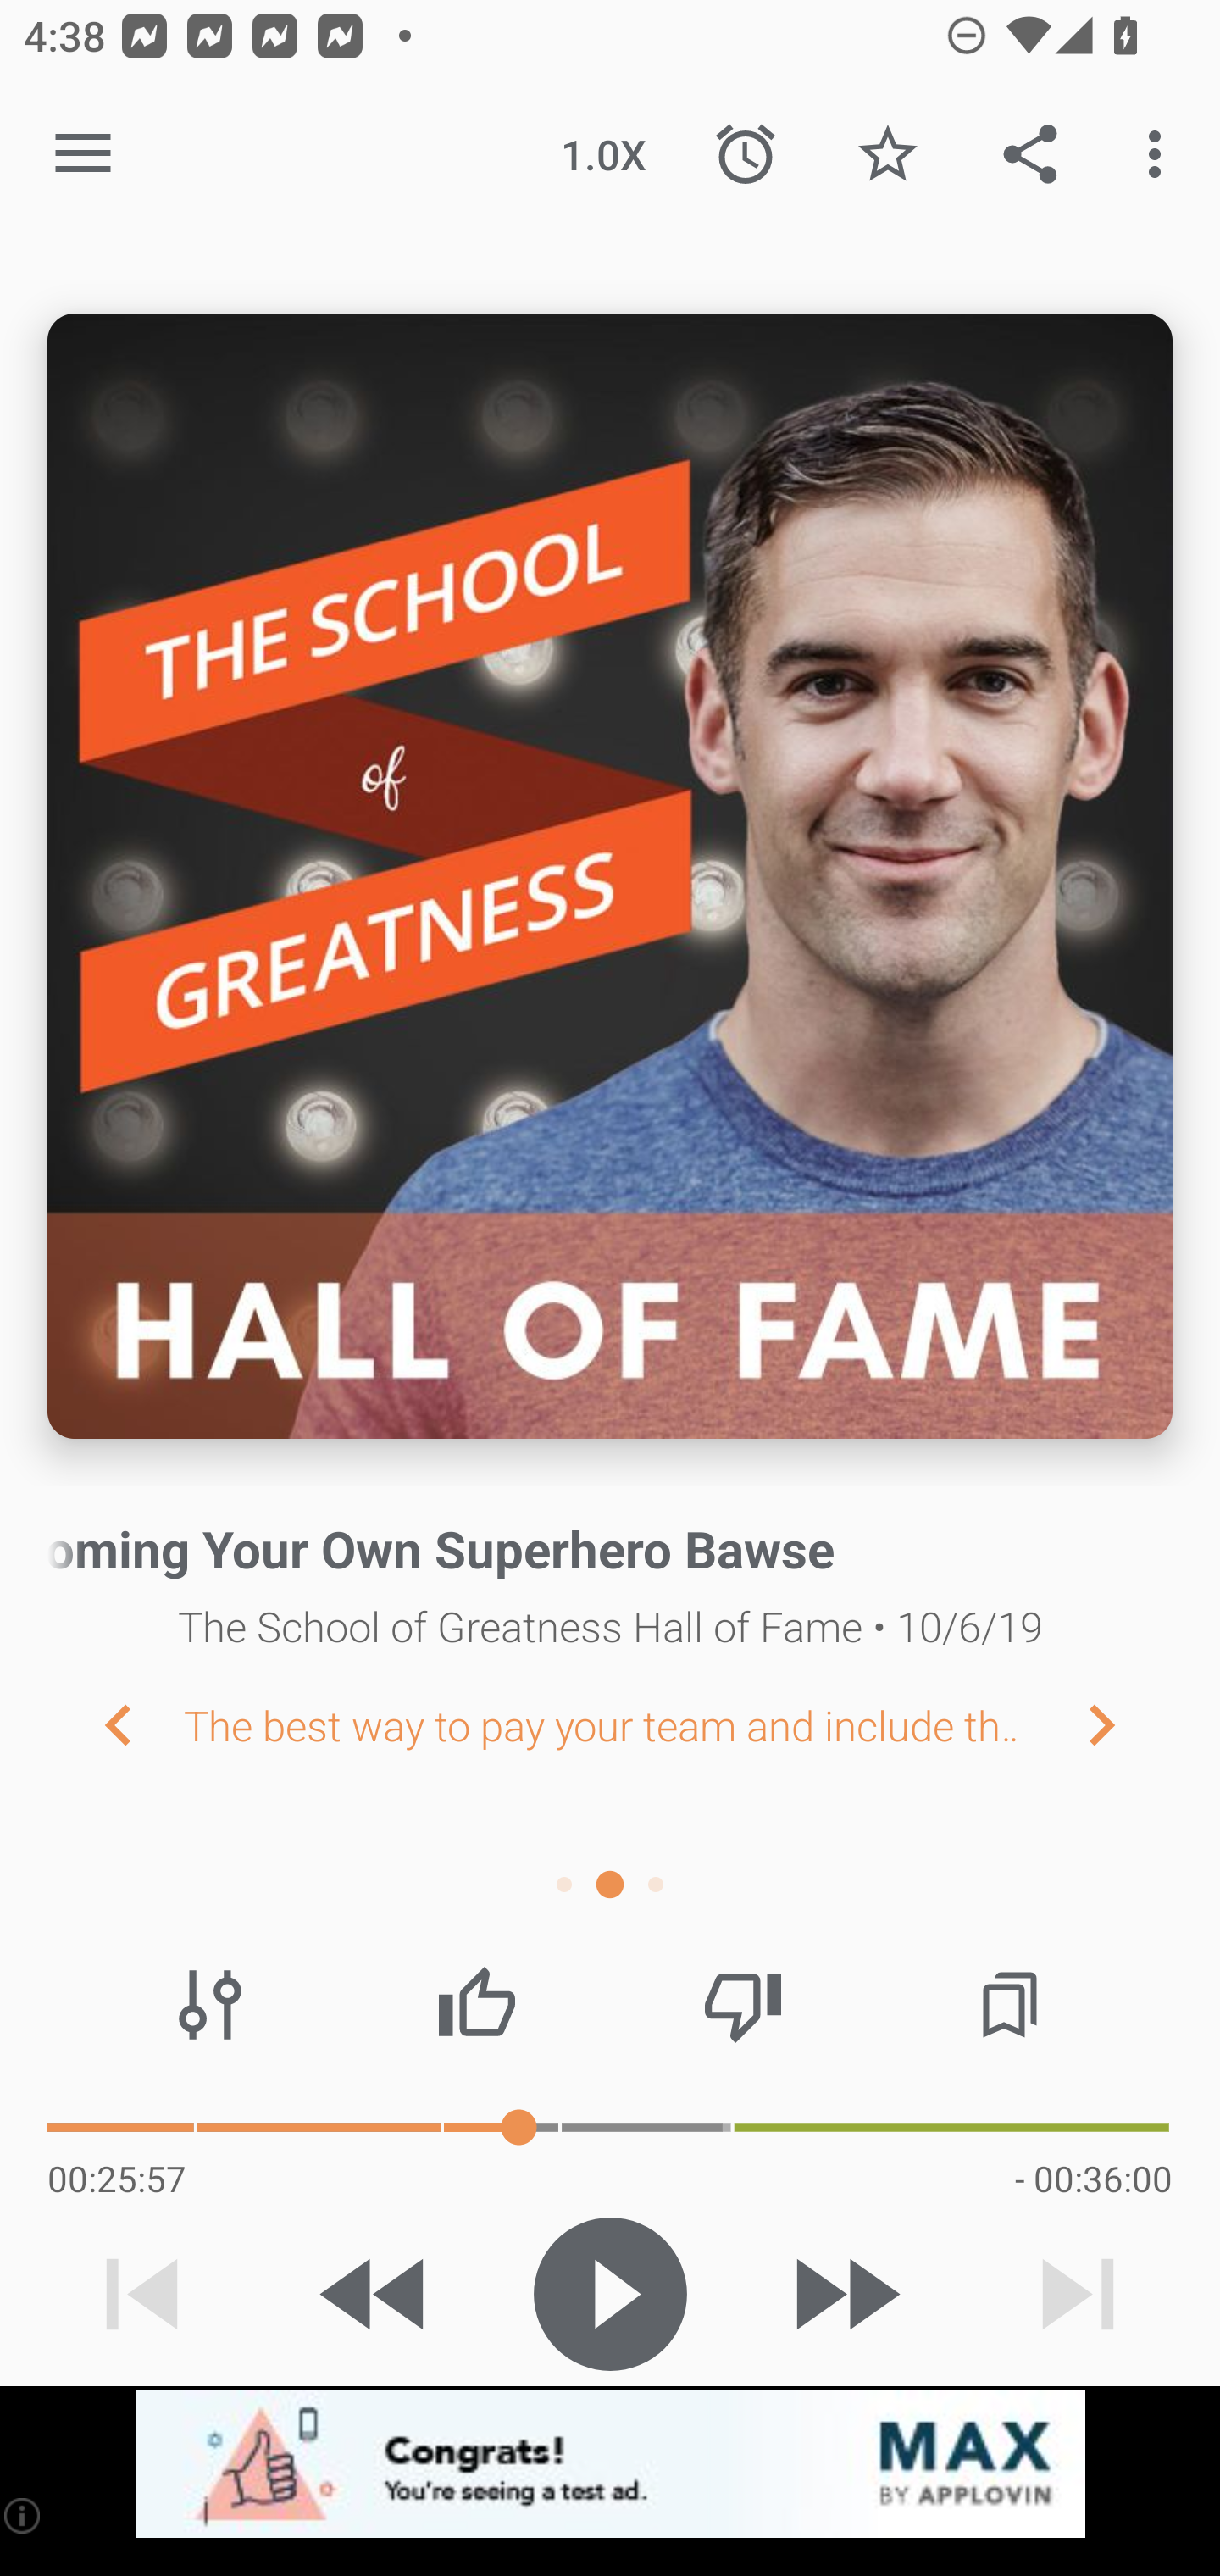 This screenshot has width=1220, height=2576. I want to click on Next track, so click(1078, 2294).